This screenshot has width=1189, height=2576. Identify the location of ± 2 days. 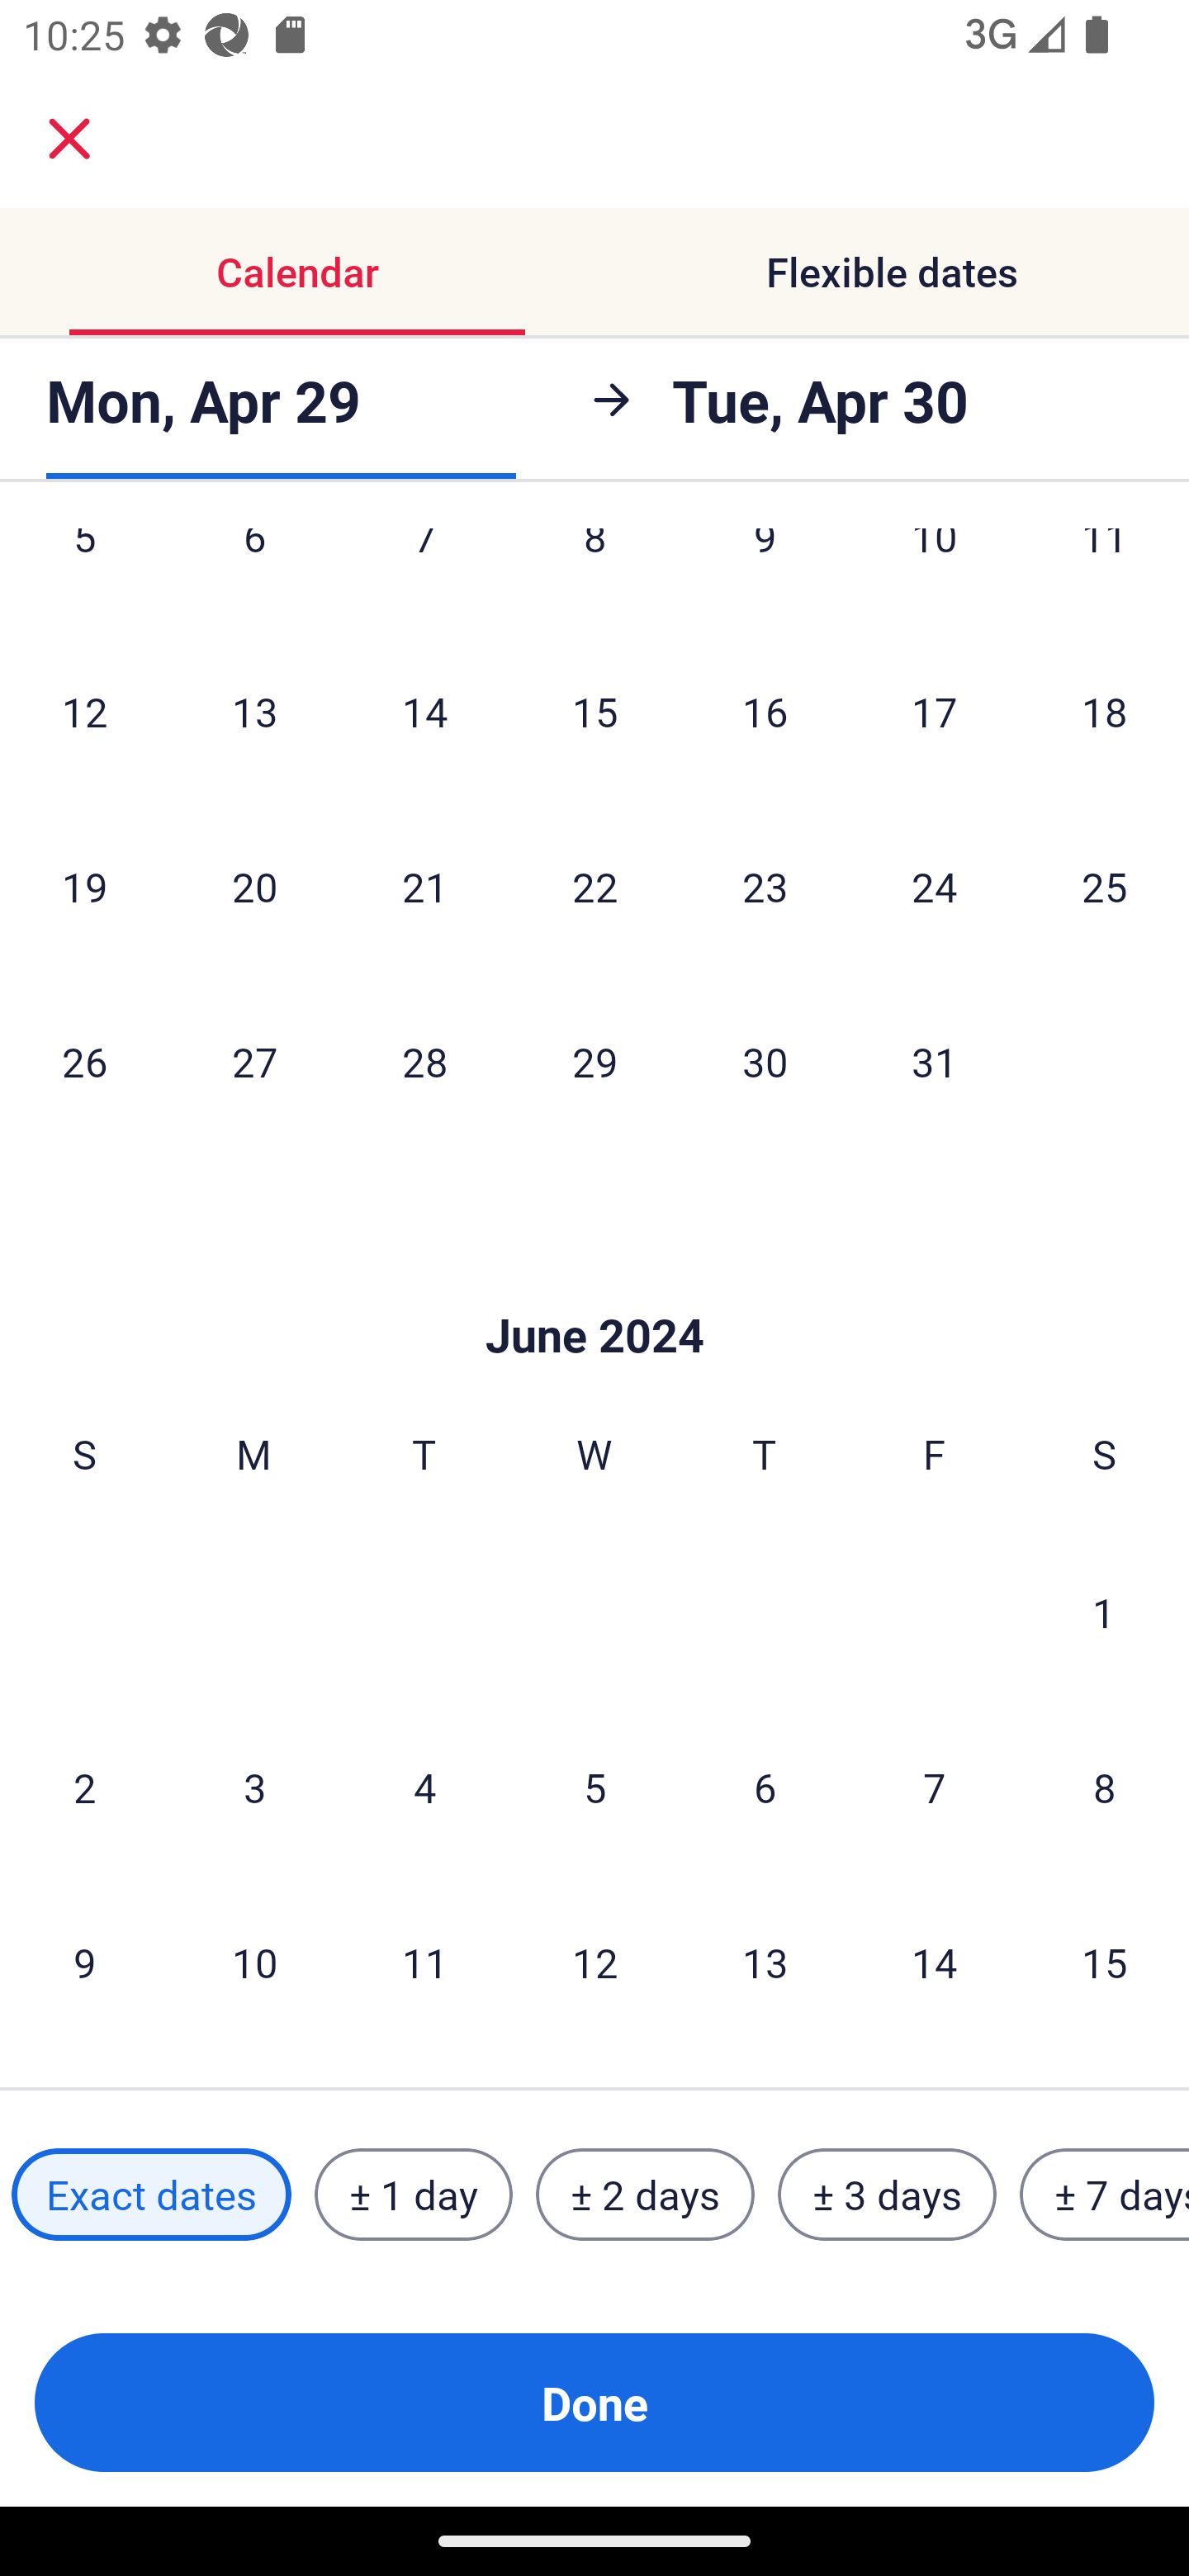
(646, 2195).